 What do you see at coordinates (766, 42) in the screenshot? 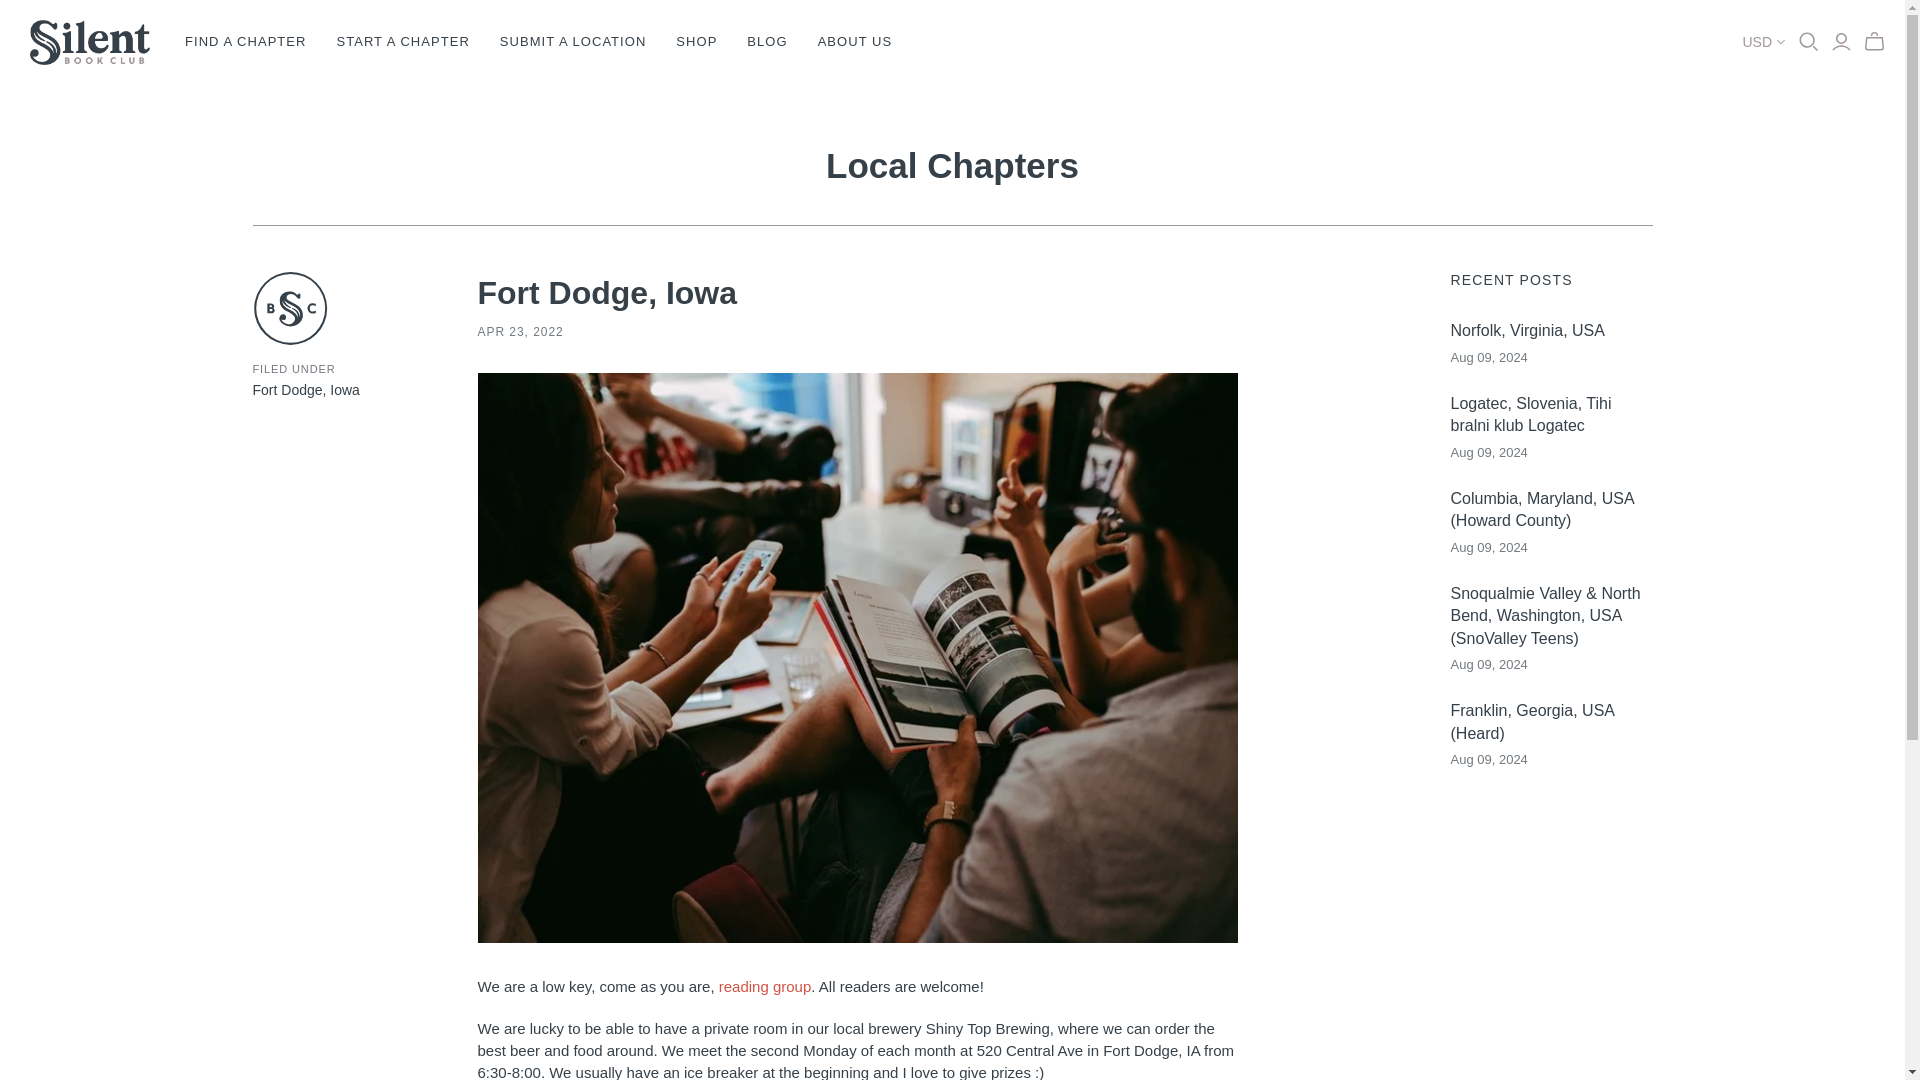
I see `BLOG` at bounding box center [766, 42].